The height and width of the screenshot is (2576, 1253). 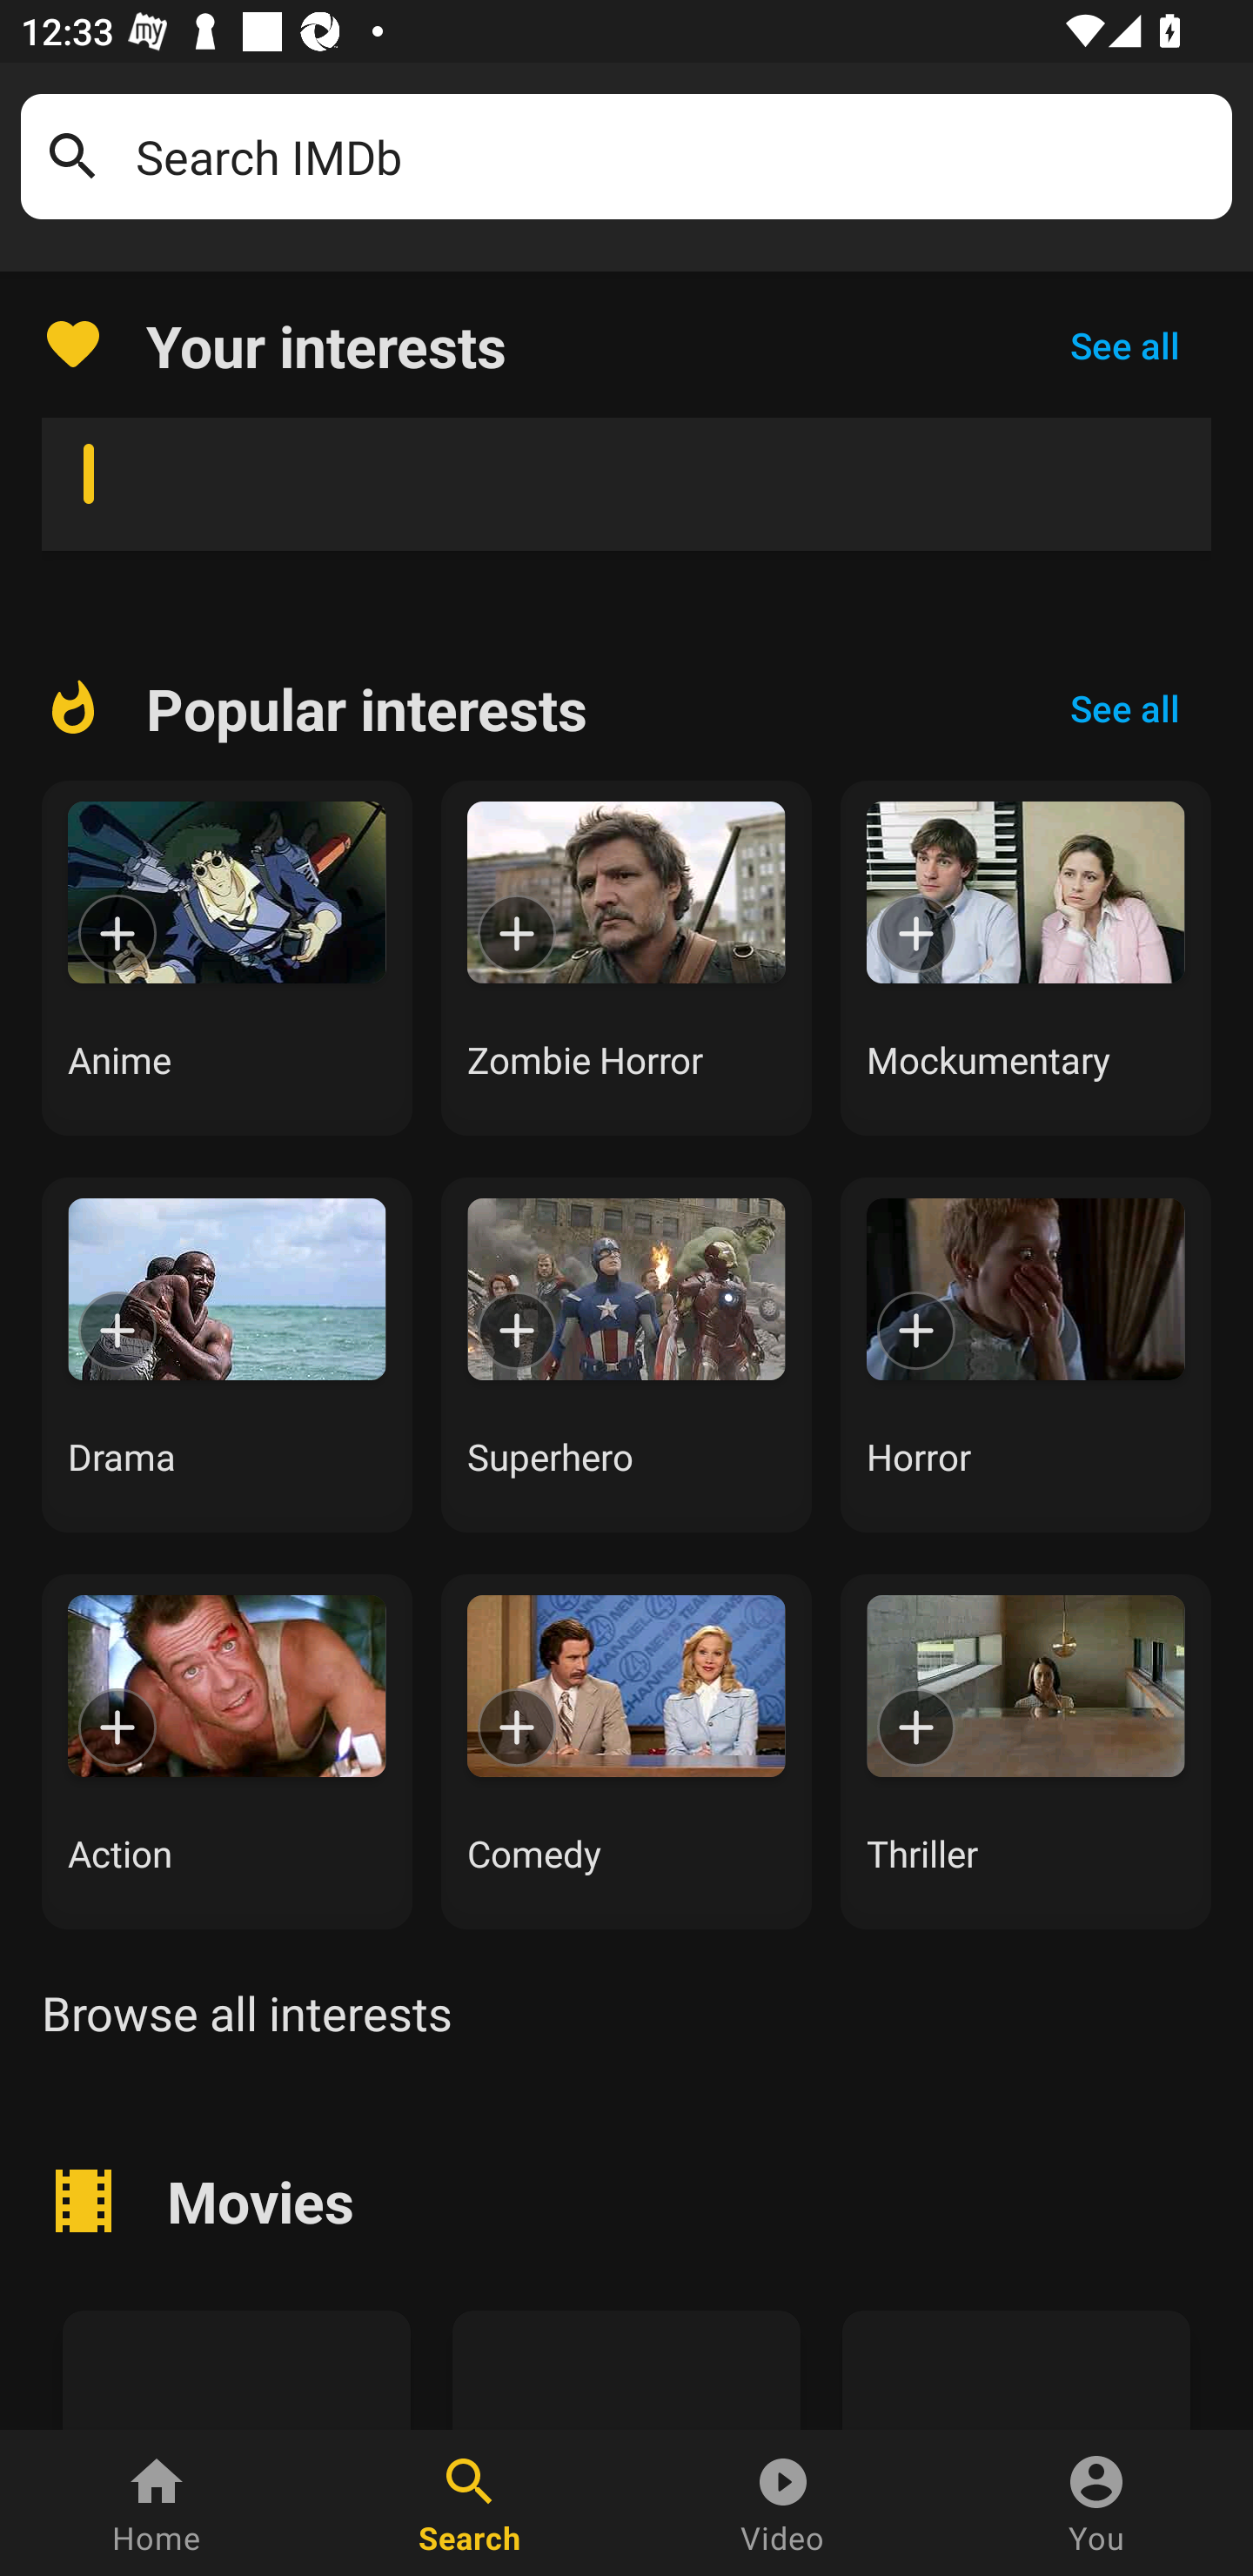 I want to click on Horror, so click(x=1026, y=1354).